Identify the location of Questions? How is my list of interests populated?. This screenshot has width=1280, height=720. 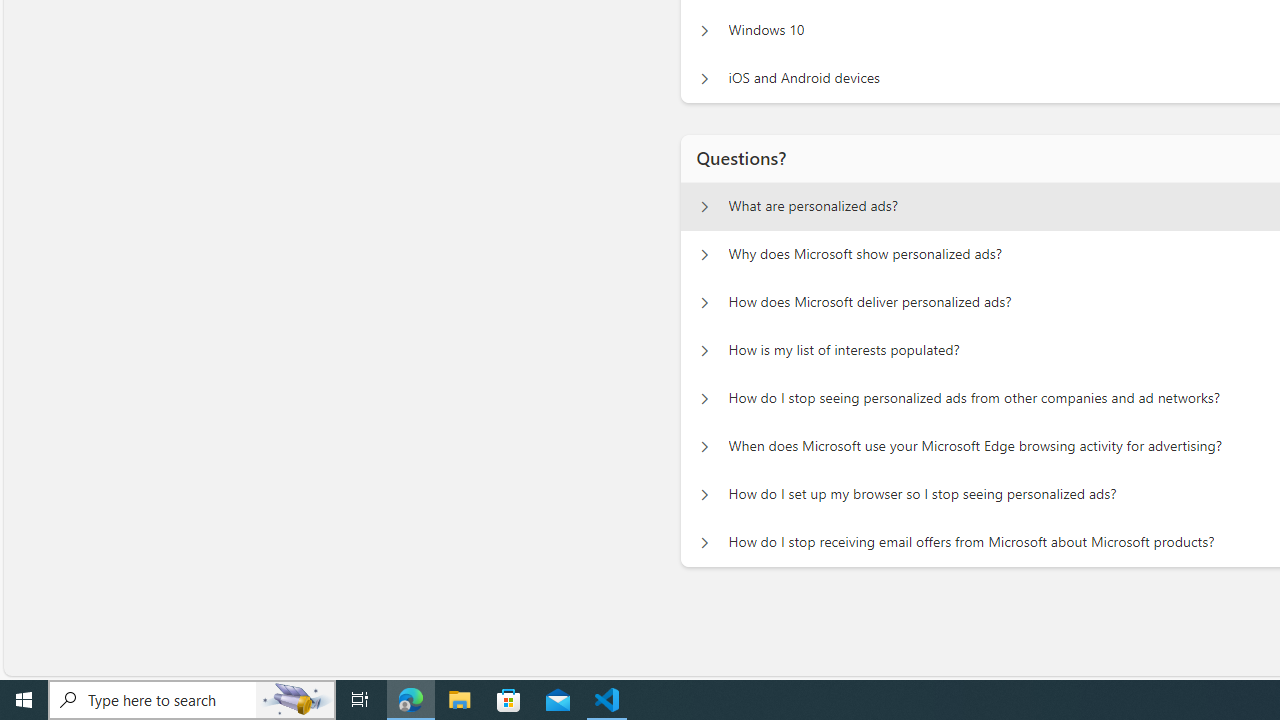
(704, 350).